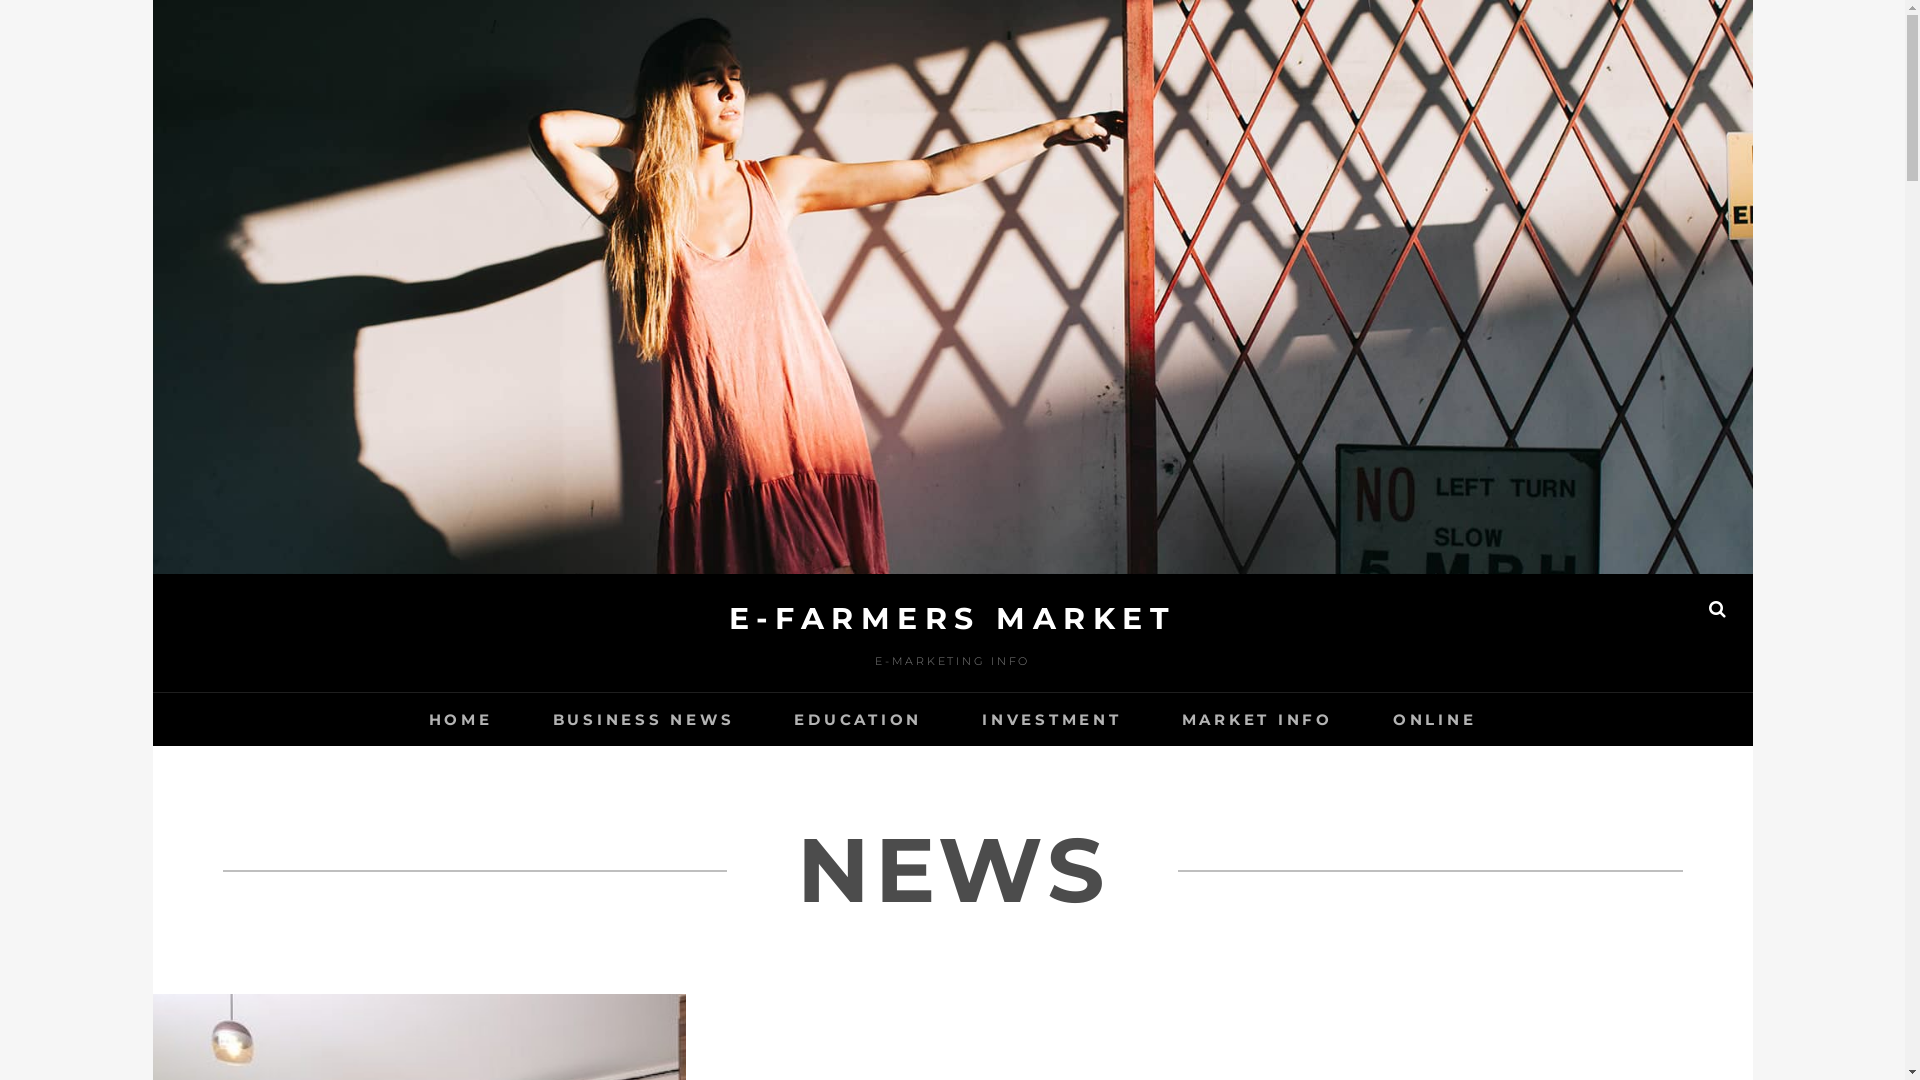 The width and height of the screenshot is (1920, 1080). What do you see at coordinates (461, 720) in the screenshot?
I see `HOME` at bounding box center [461, 720].